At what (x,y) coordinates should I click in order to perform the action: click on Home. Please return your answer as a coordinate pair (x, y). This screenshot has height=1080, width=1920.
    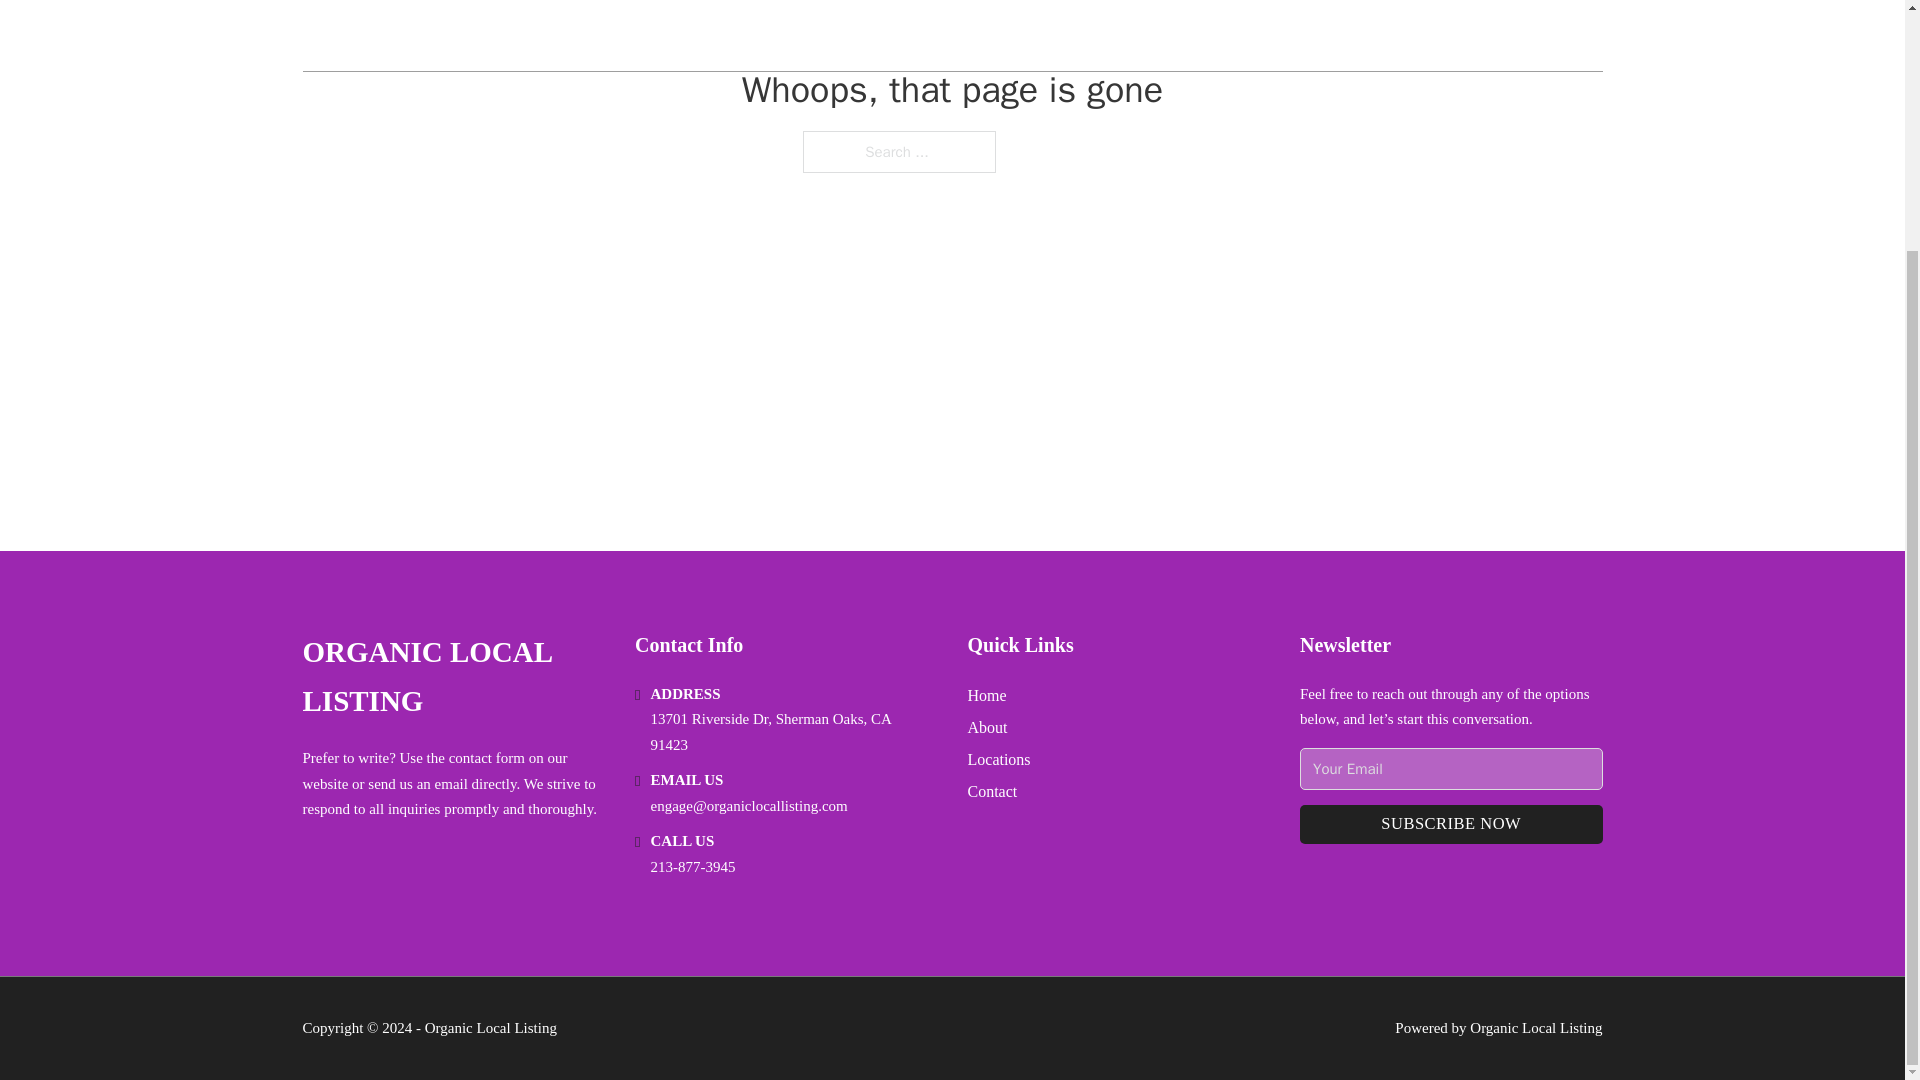
    Looking at the image, I should click on (986, 694).